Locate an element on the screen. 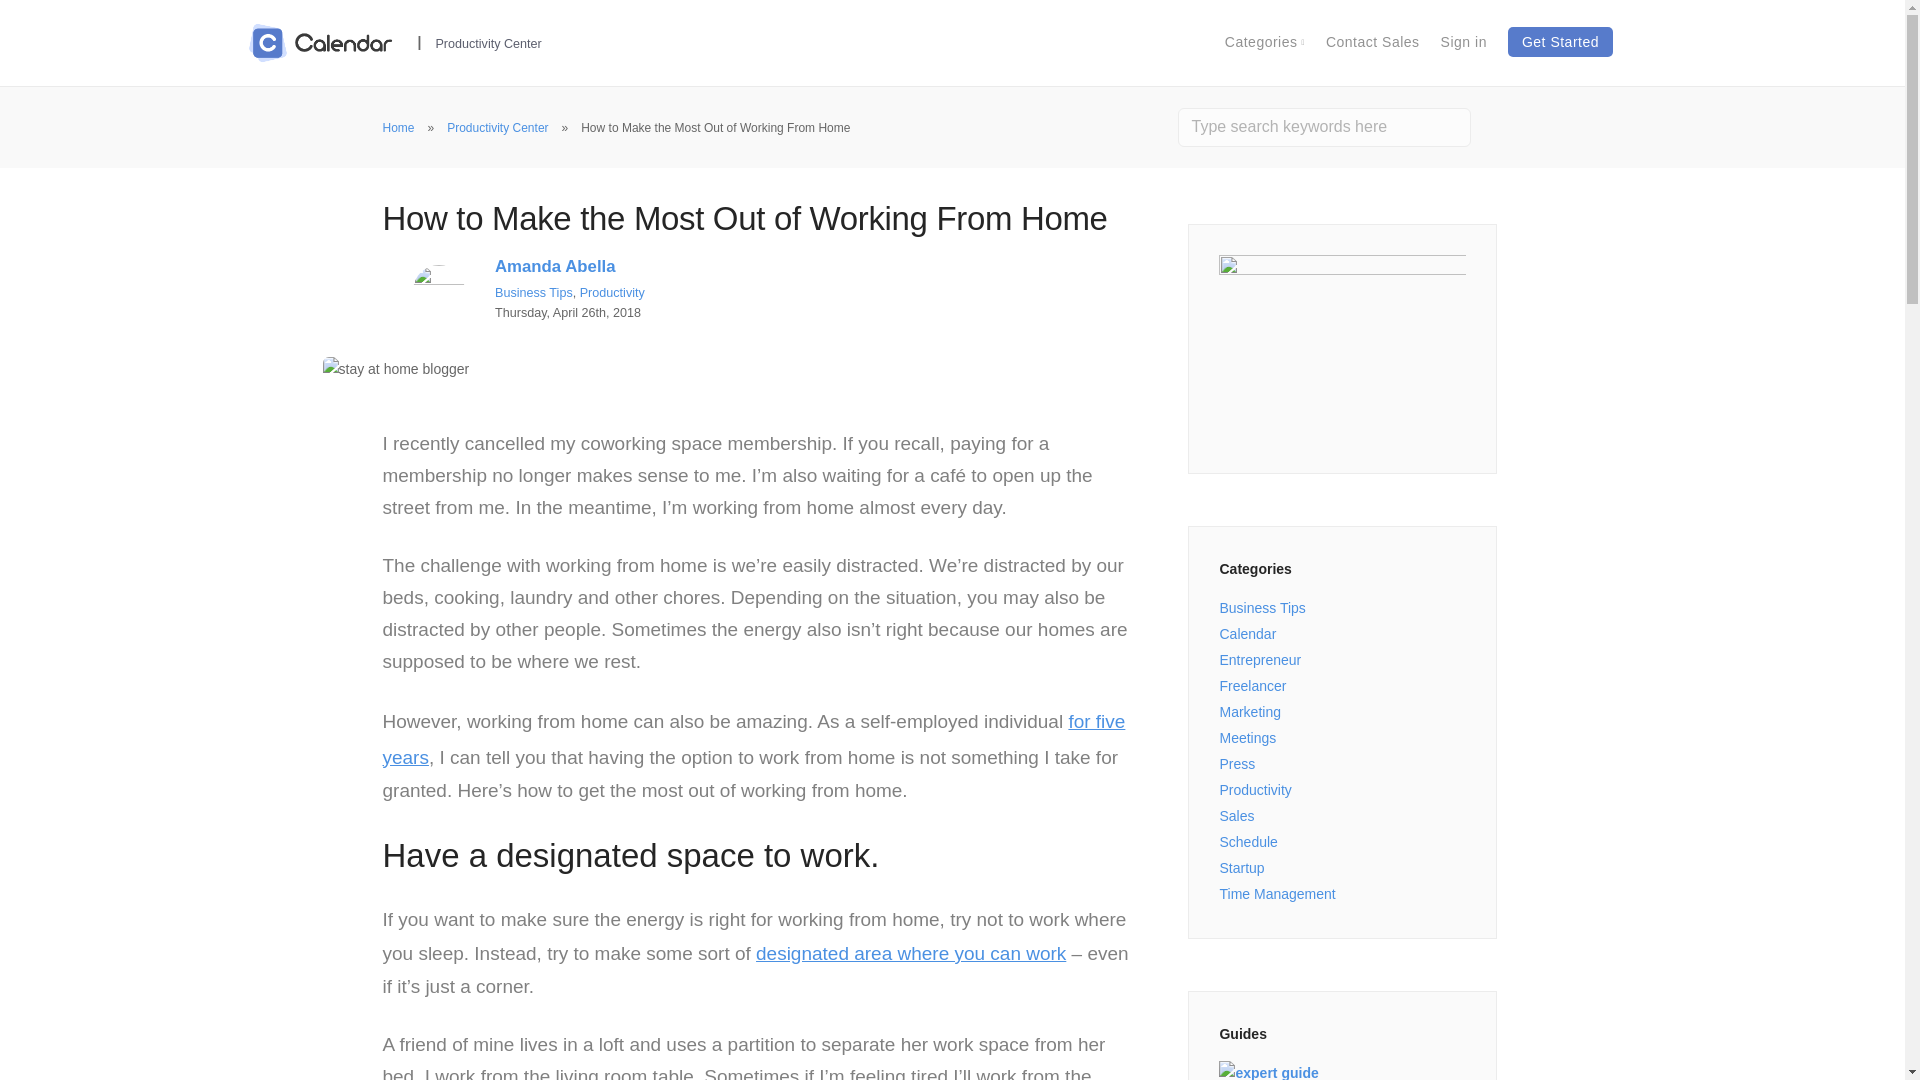 The width and height of the screenshot is (1920, 1080). designated area where you can work is located at coordinates (910, 953).